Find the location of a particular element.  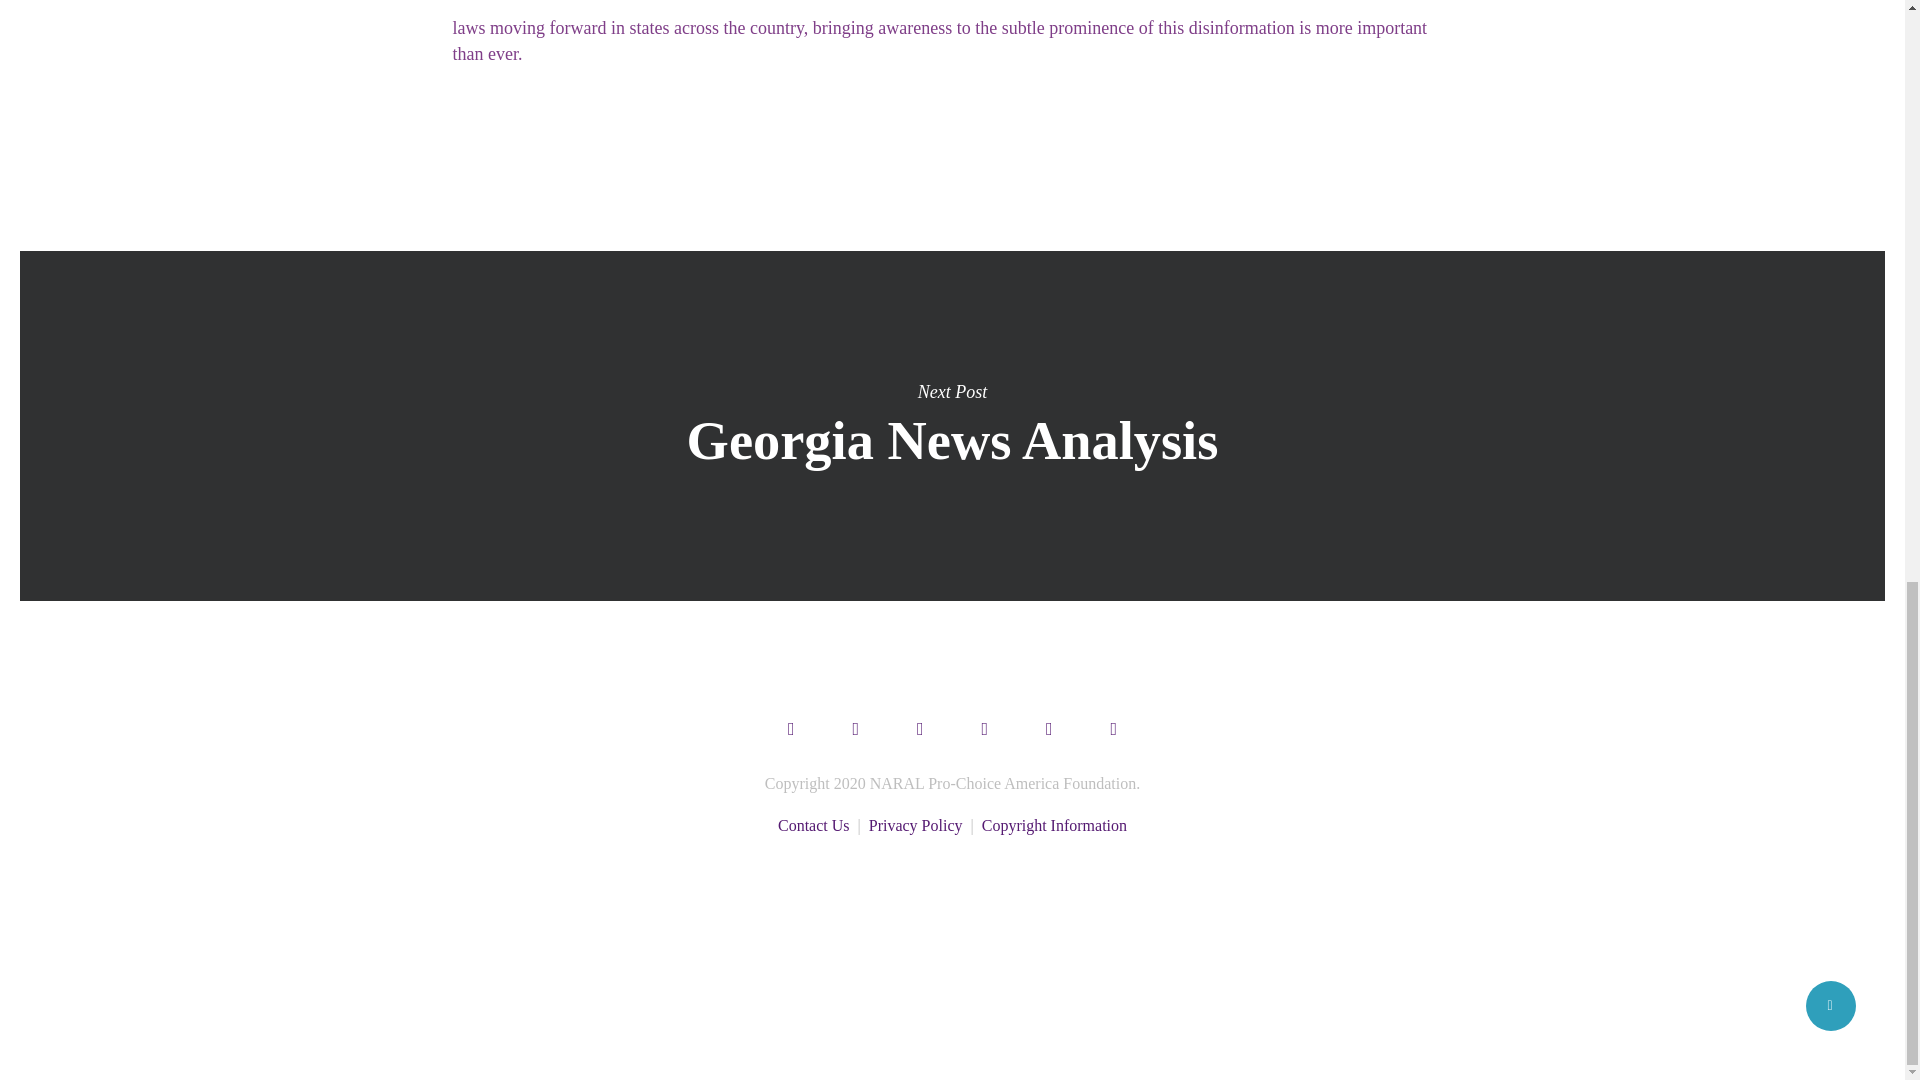

Privacy Policy is located at coordinates (916, 824).